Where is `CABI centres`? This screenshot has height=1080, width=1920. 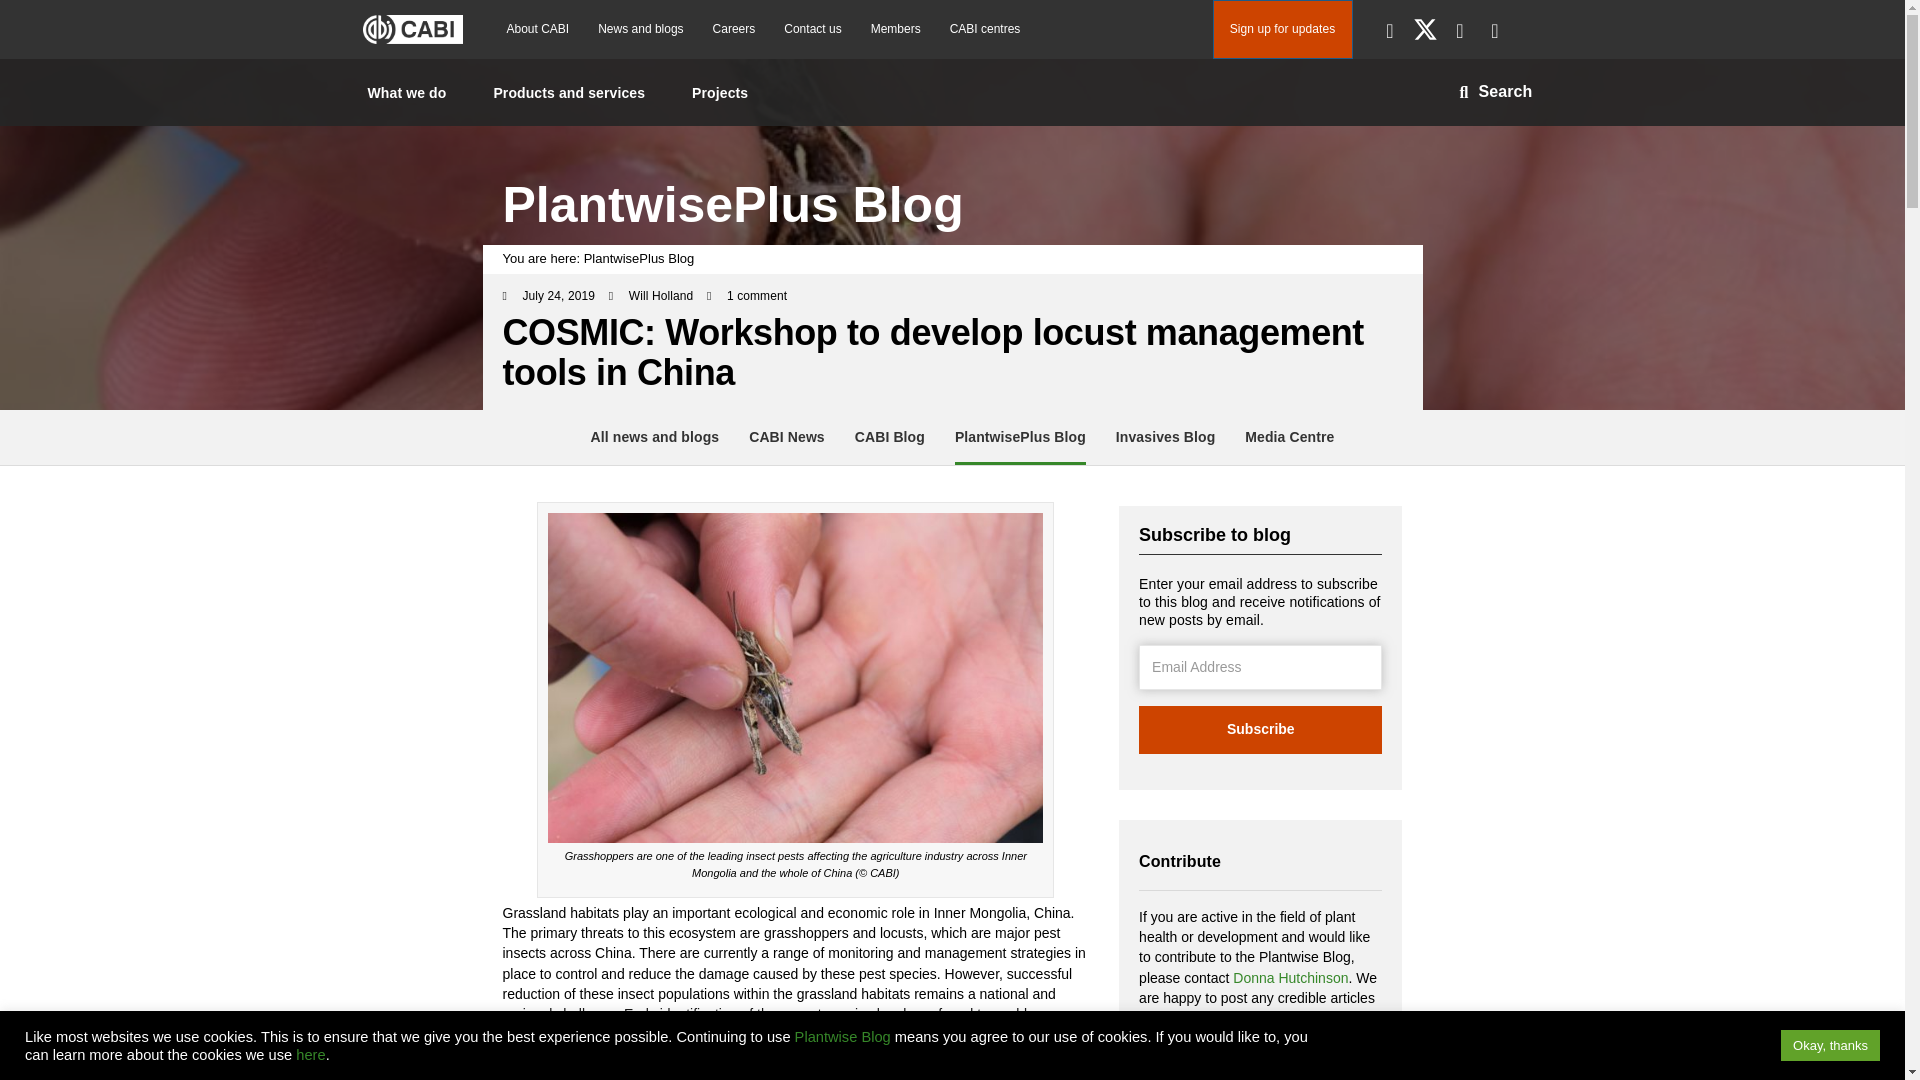 CABI centres is located at coordinates (985, 28).